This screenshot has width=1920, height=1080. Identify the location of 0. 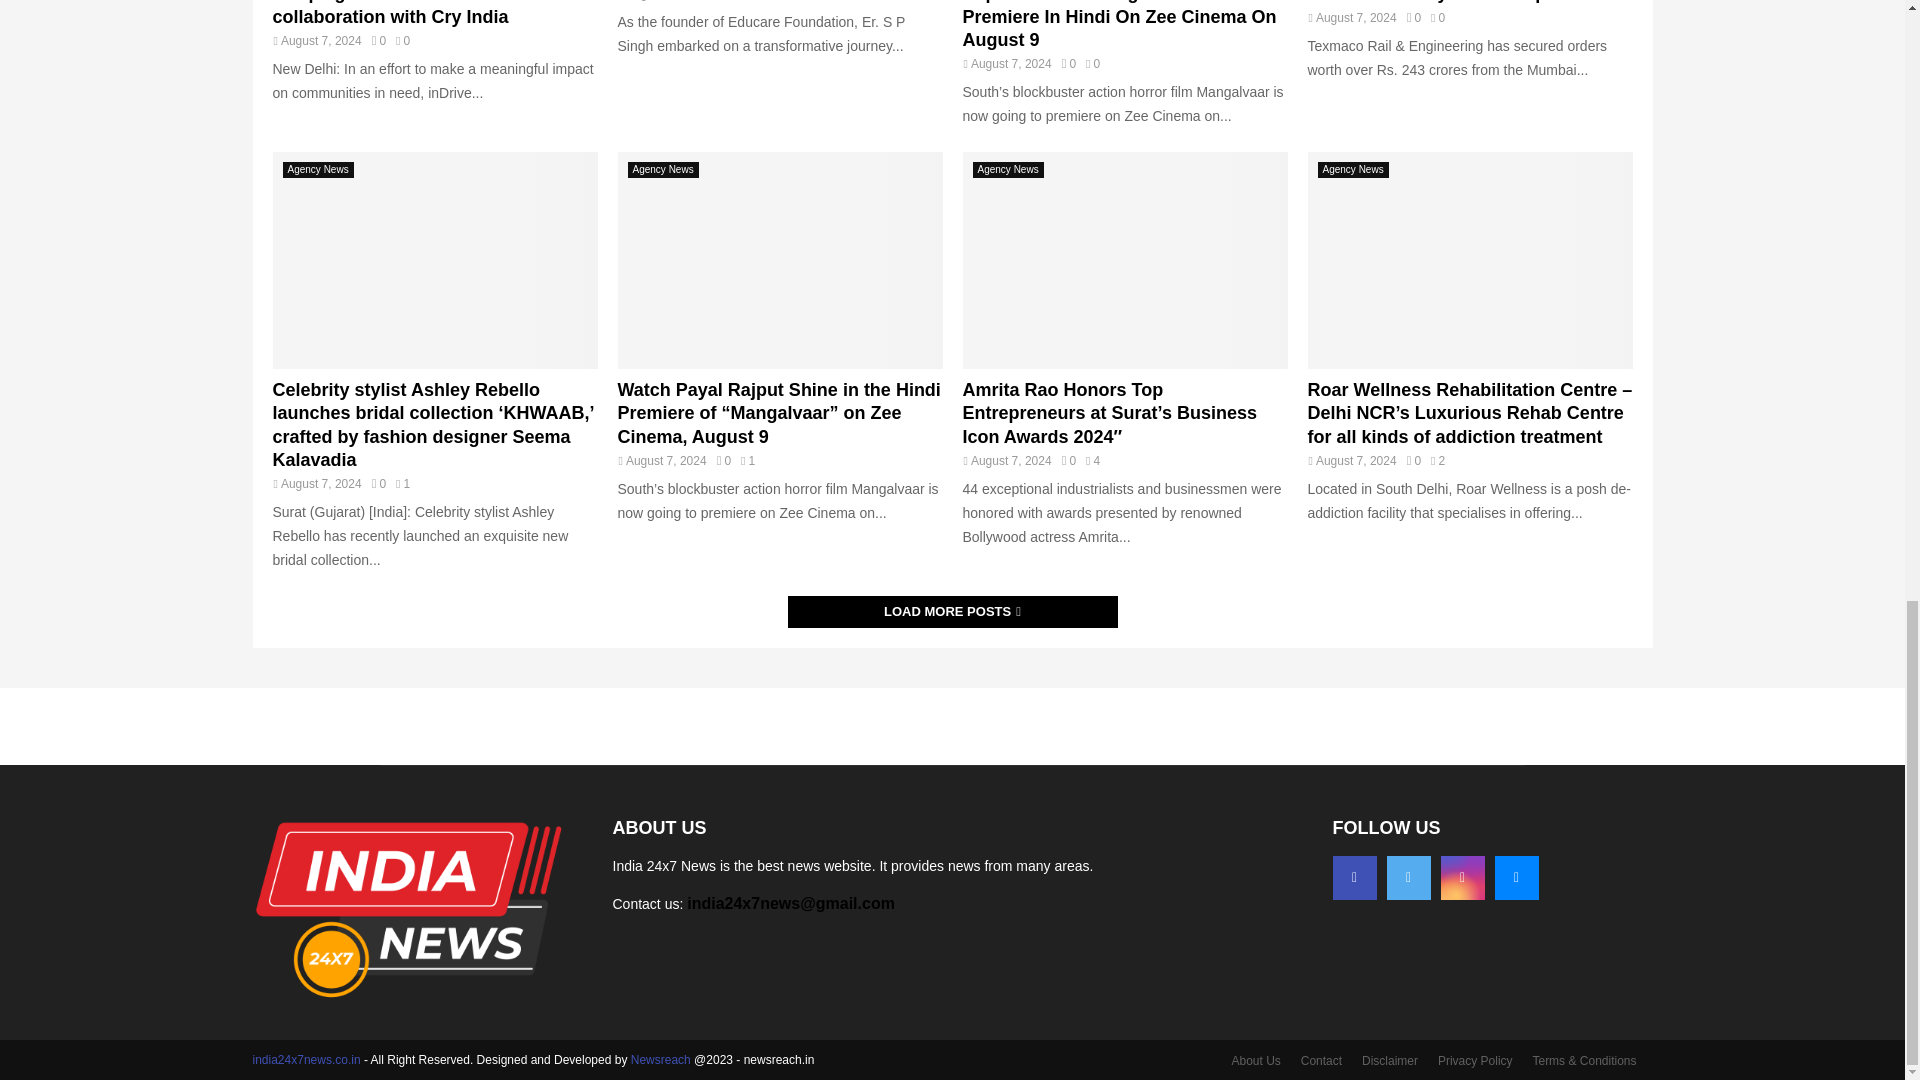
(1414, 17).